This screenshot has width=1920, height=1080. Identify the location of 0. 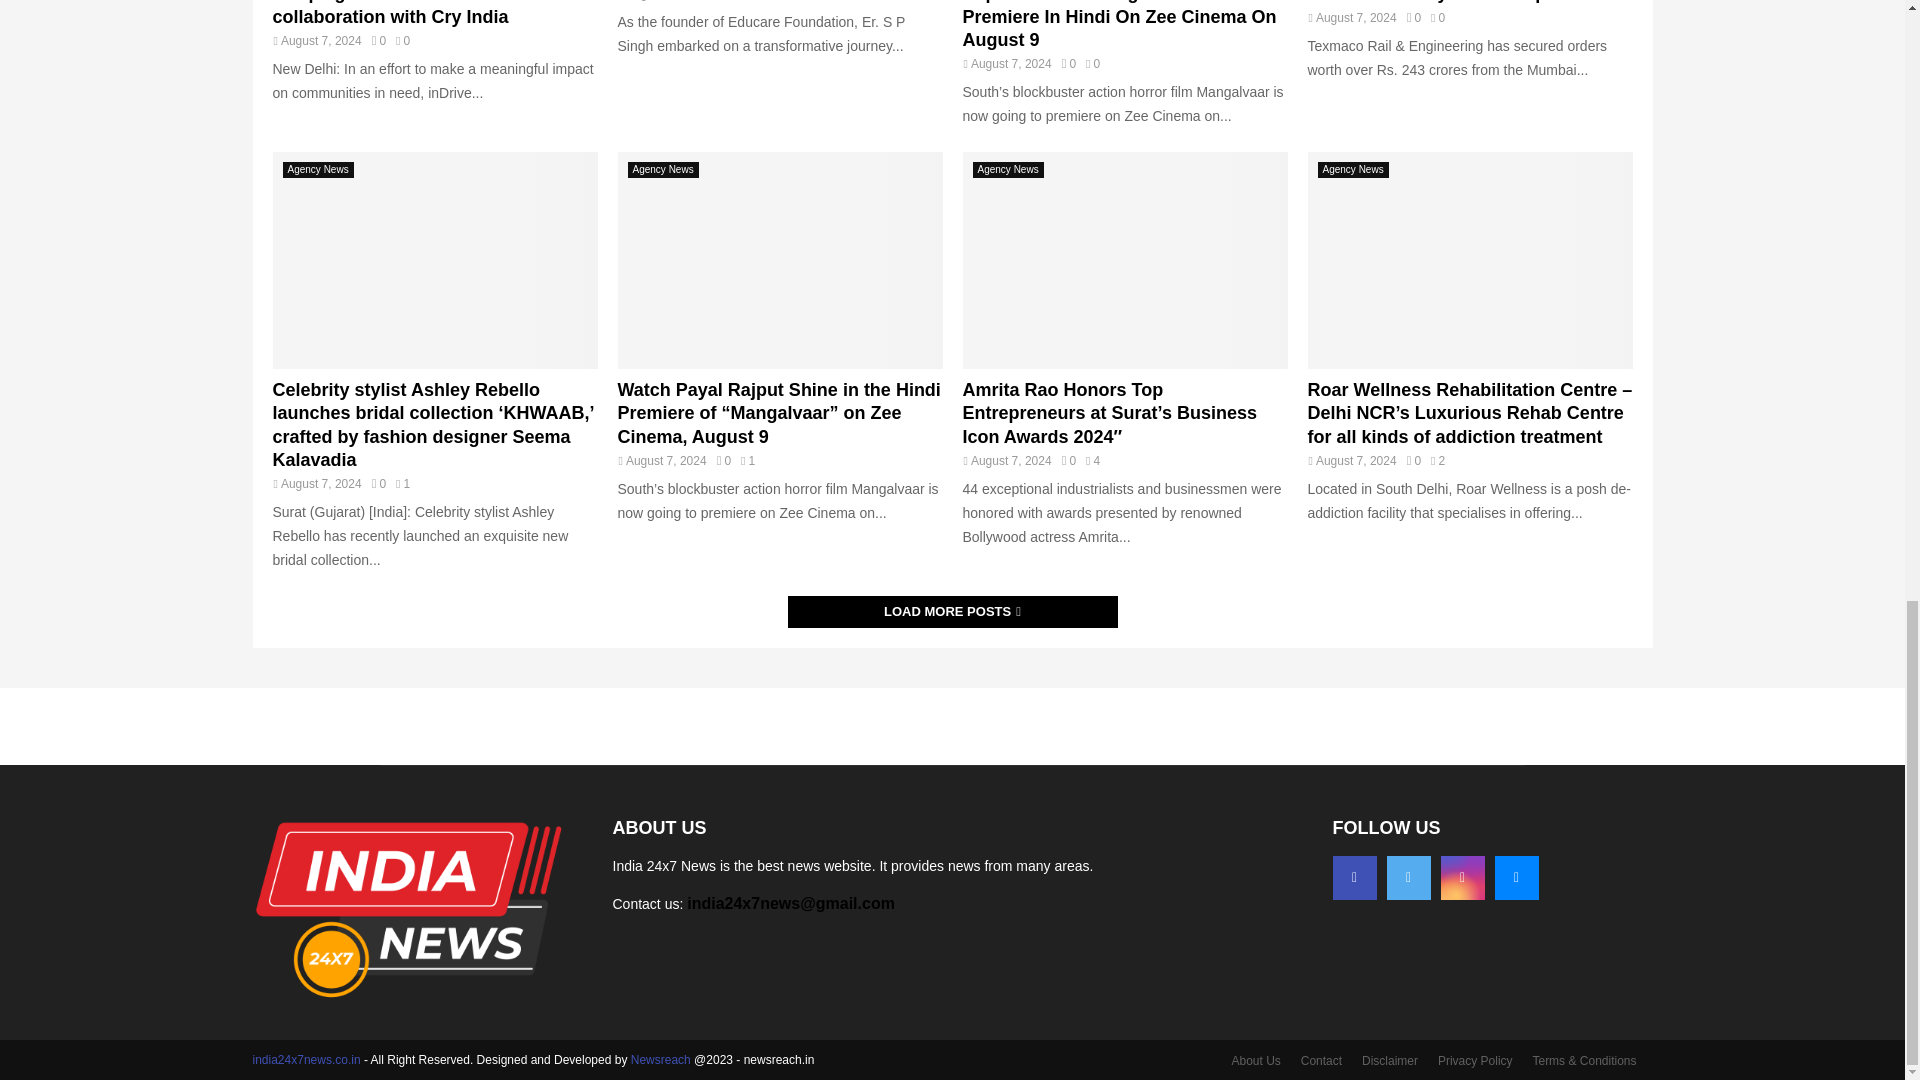
(1414, 17).